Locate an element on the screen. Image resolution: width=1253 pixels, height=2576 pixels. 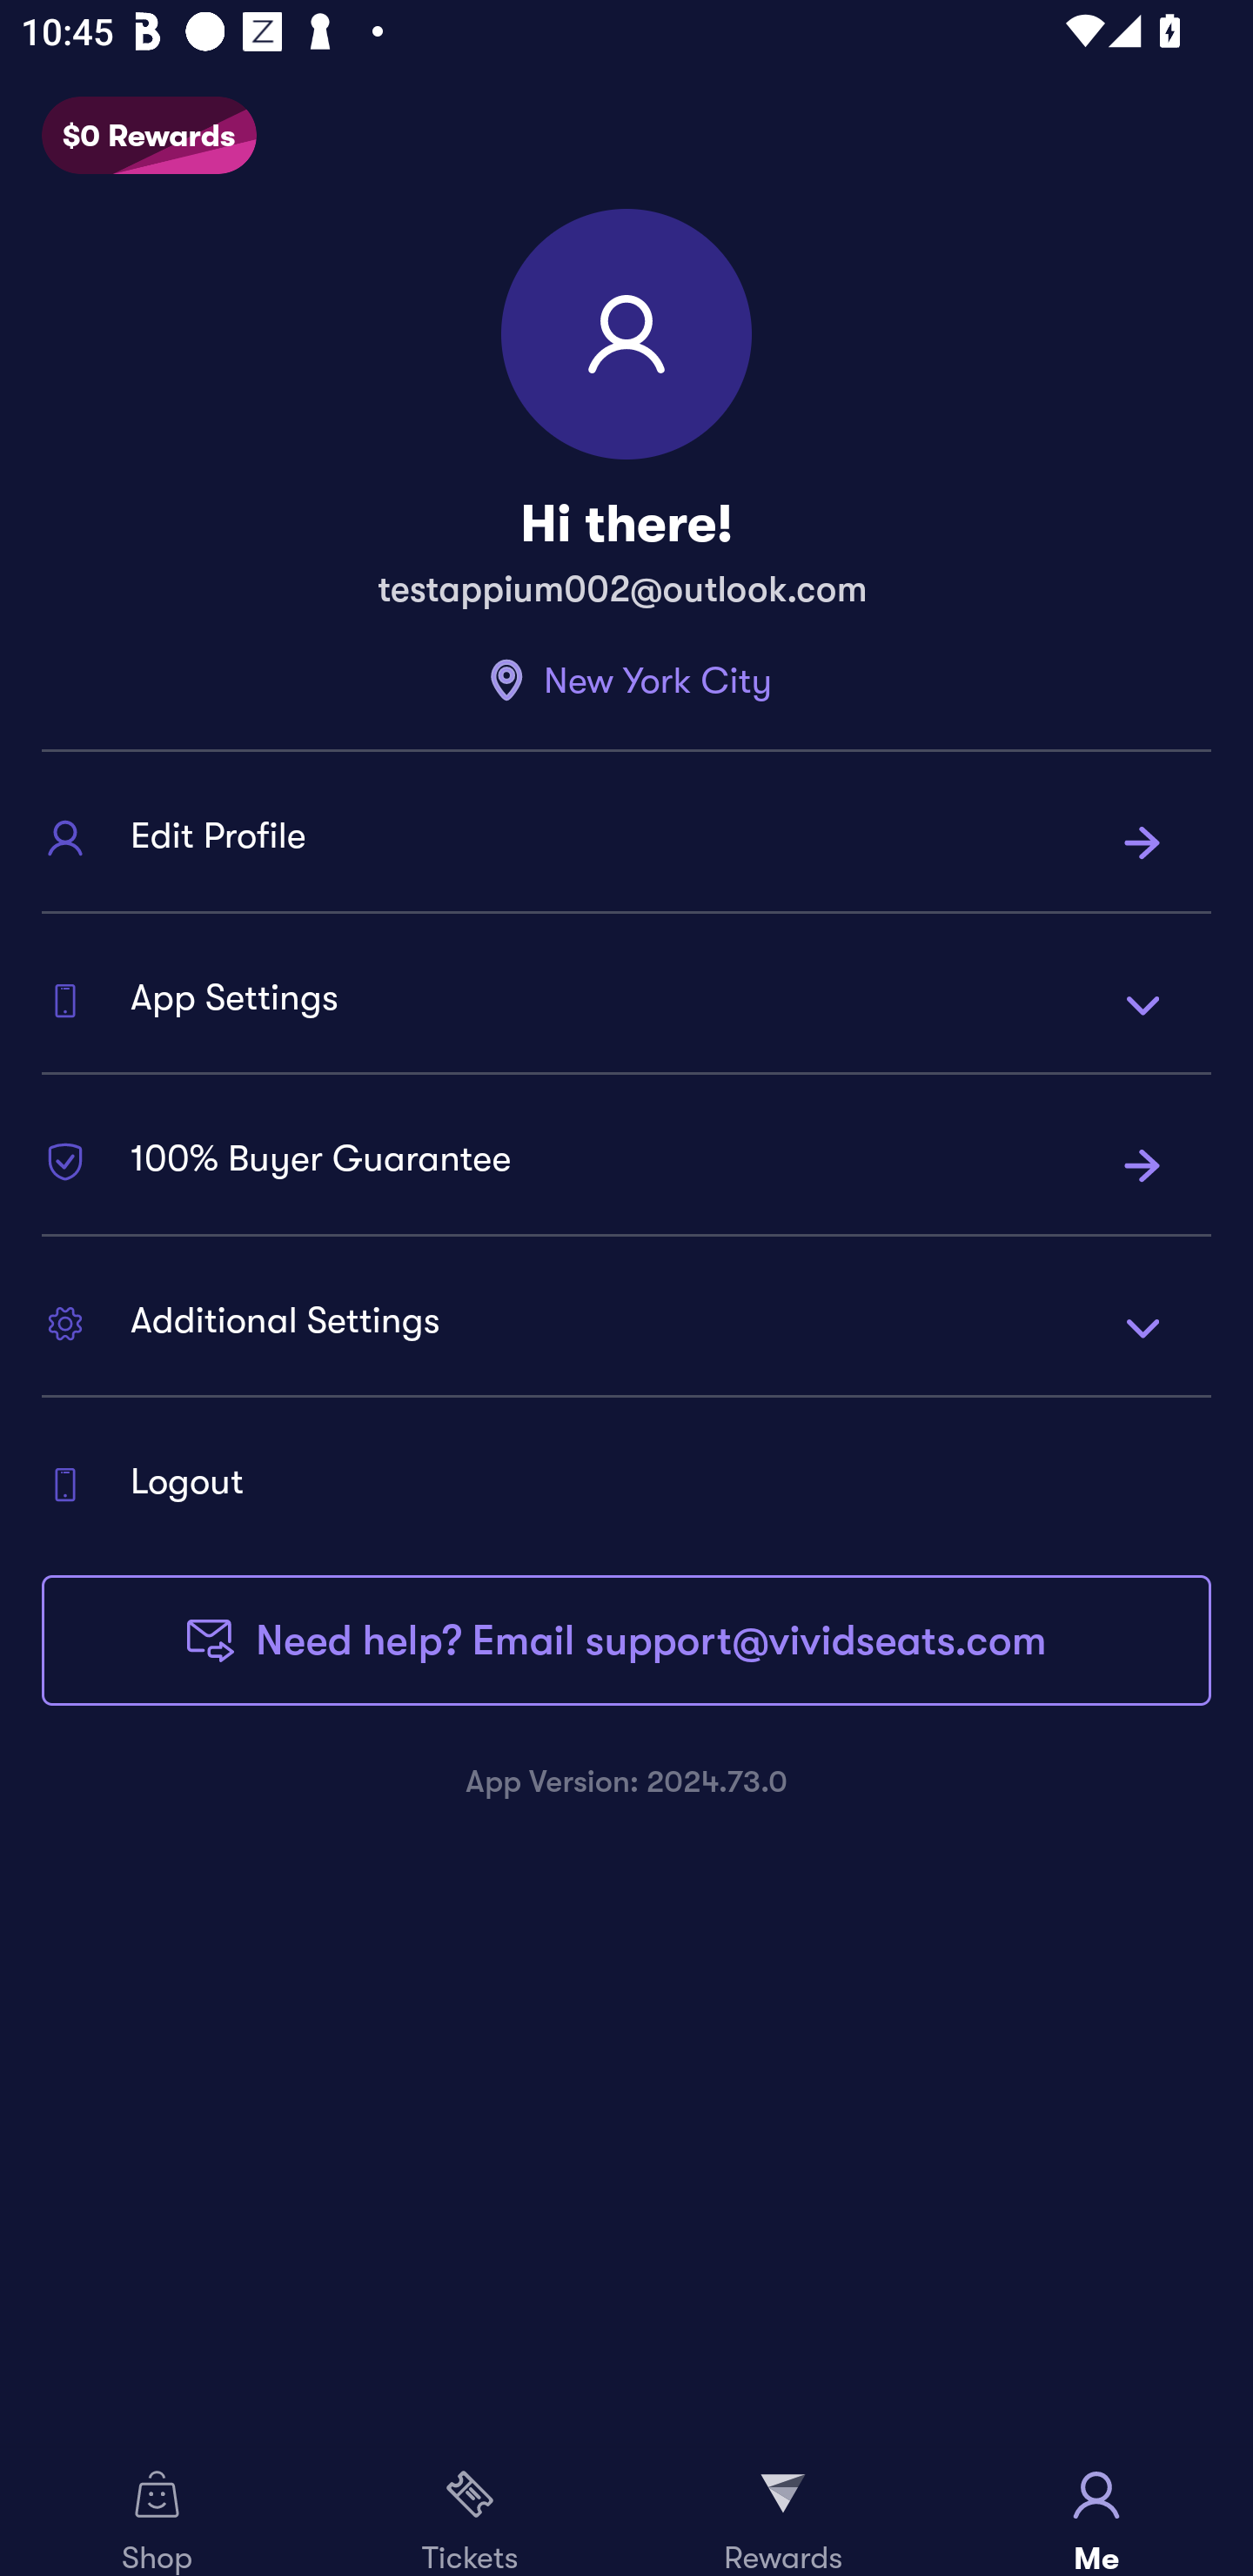
Edit Profile is located at coordinates (626, 842).